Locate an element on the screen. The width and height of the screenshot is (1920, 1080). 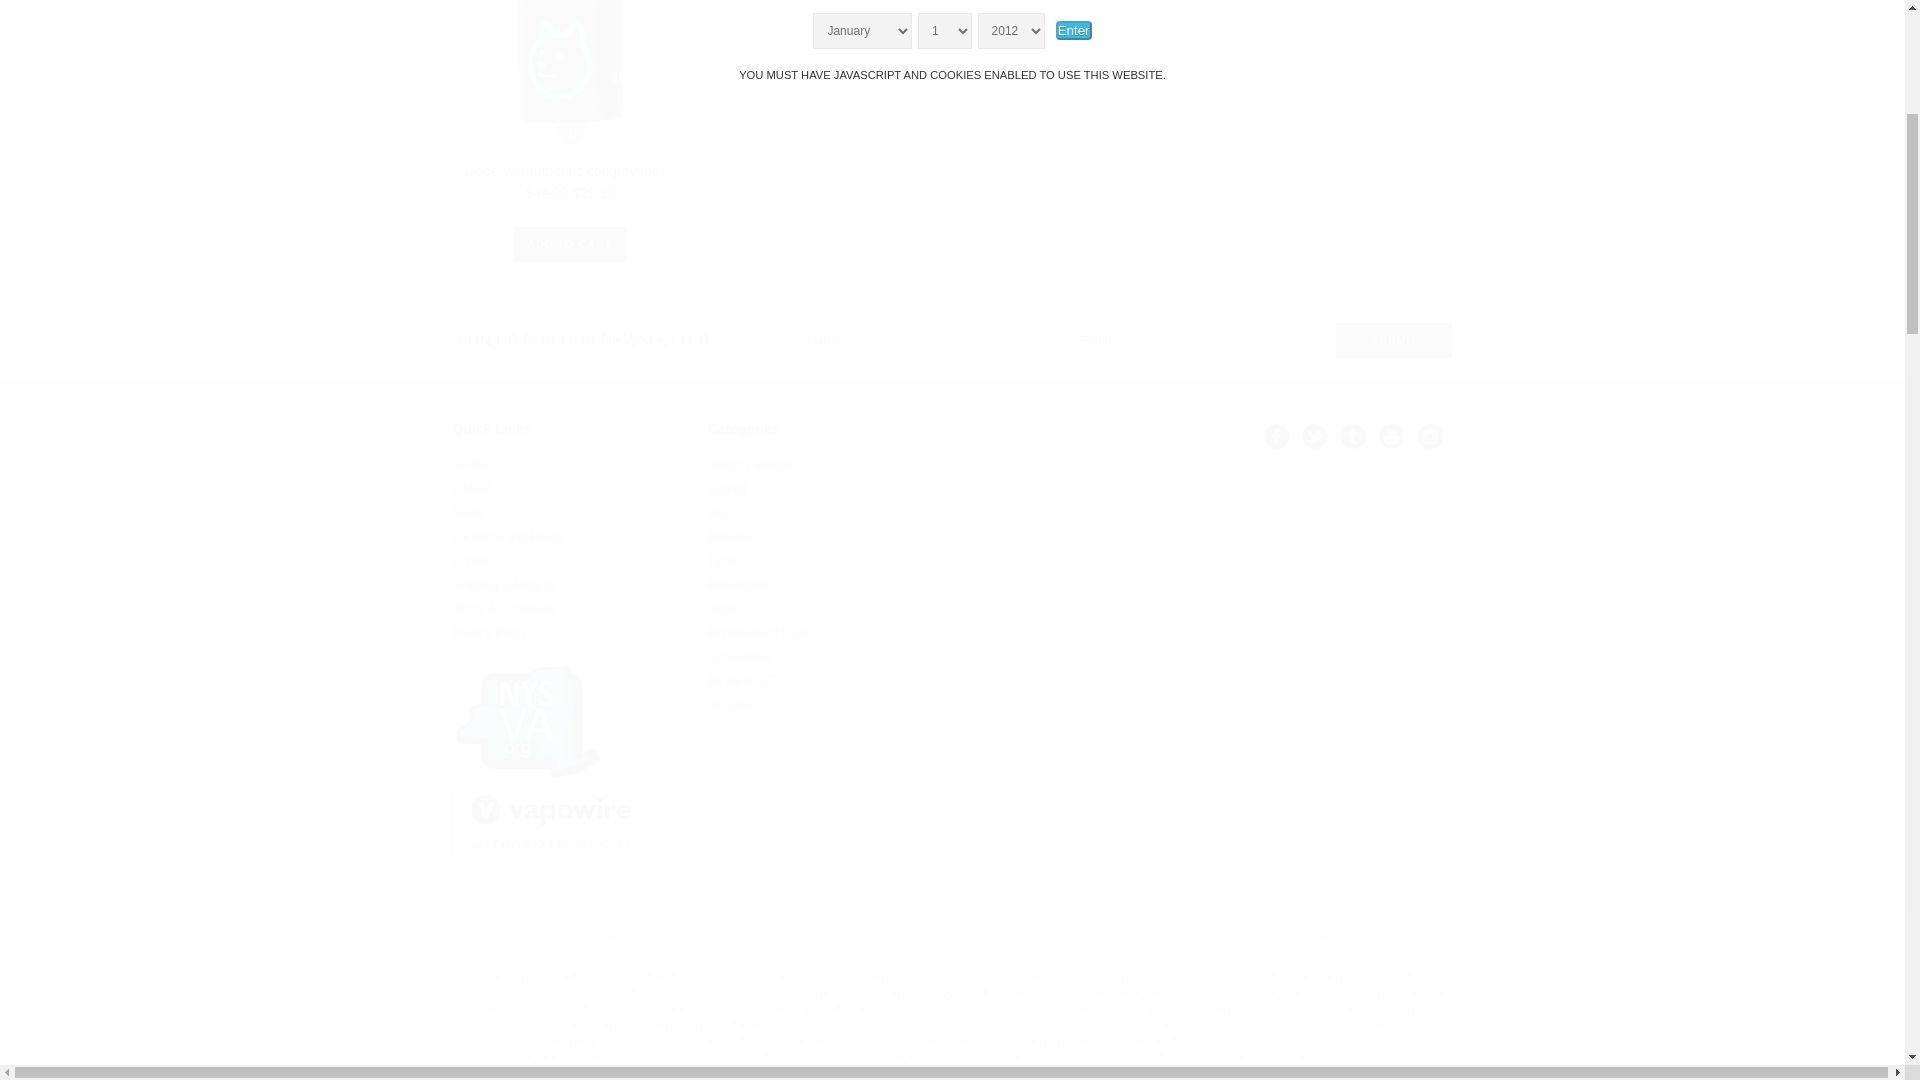
US Dollar is located at coordinates (542, 936).